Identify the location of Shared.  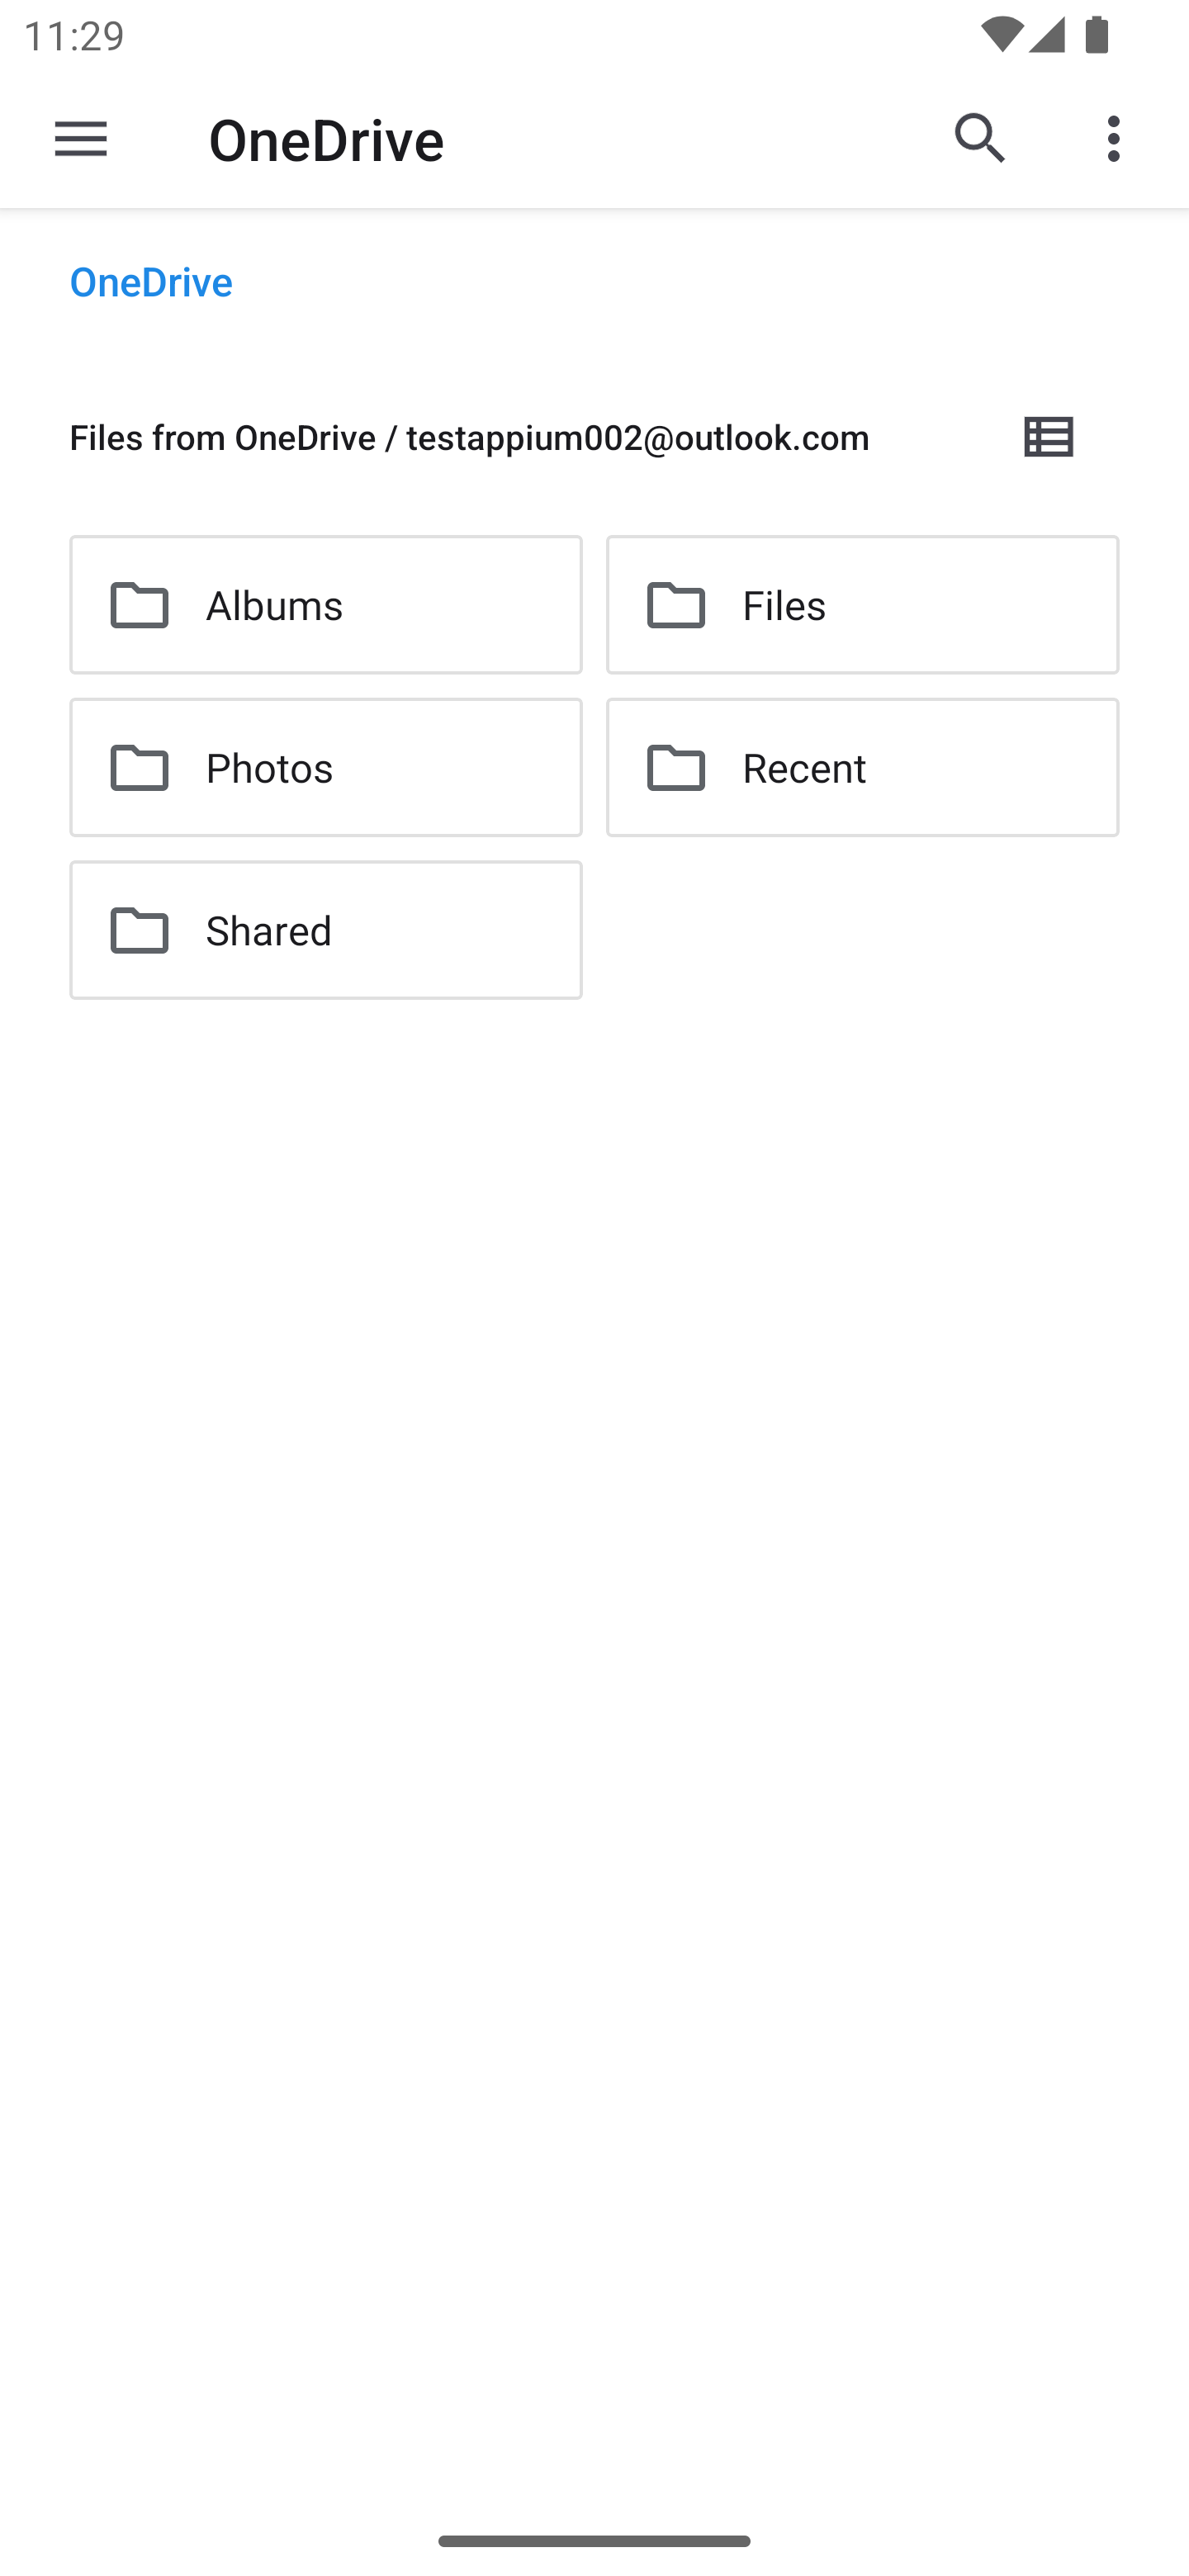
(325, 930).